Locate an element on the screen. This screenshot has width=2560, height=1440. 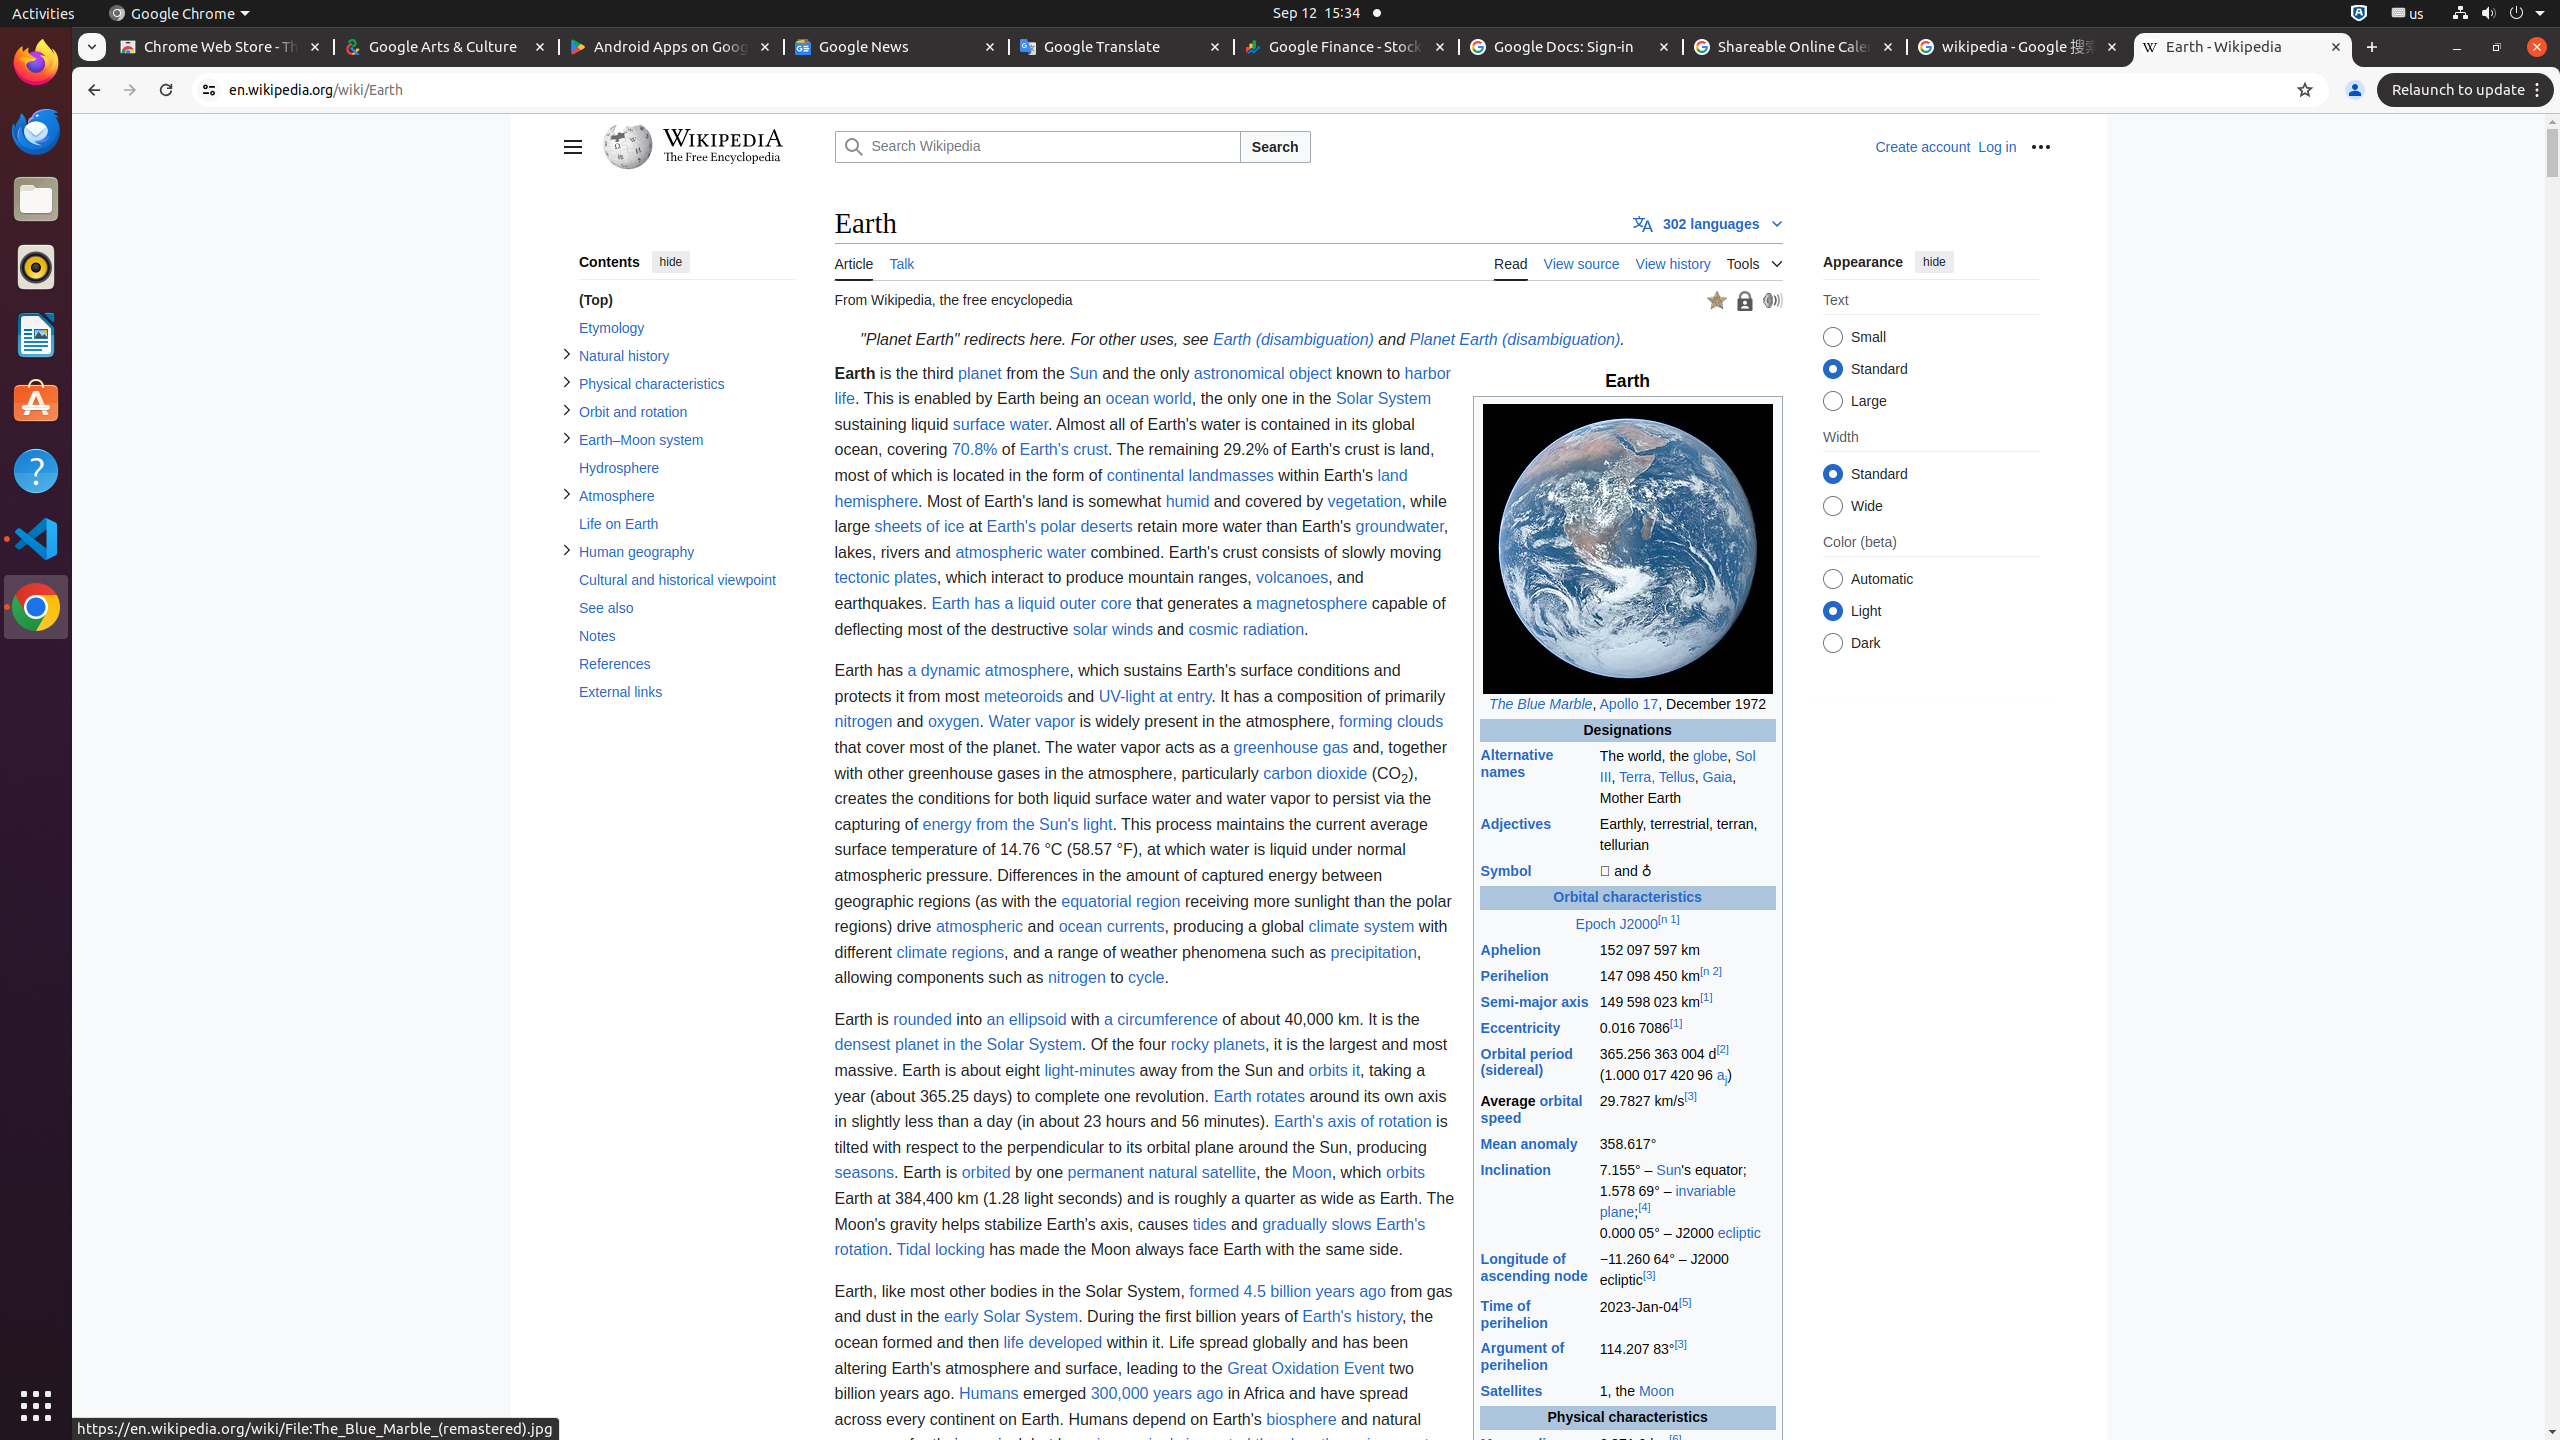
Files is located at coordinates (36, 200).